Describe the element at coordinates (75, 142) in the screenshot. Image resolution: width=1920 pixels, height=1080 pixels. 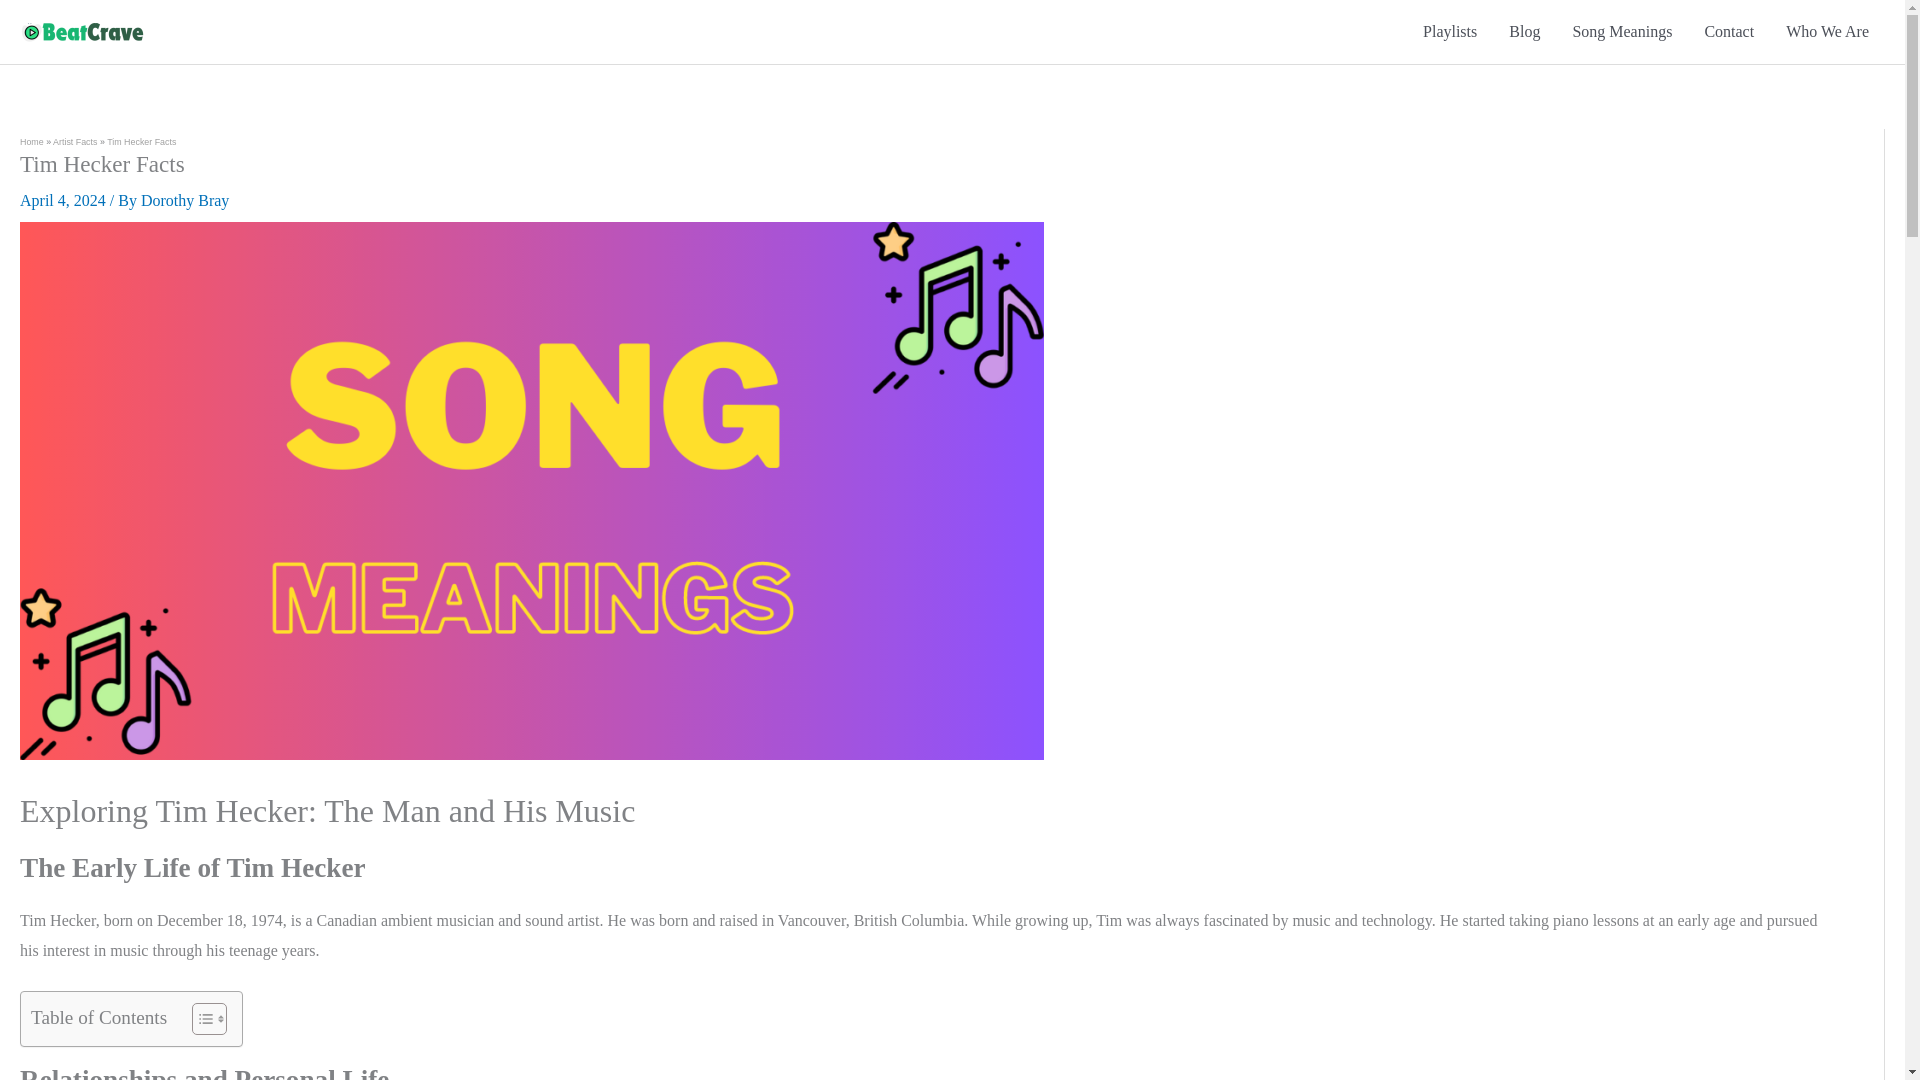
I see `Artist Facts` at that location.